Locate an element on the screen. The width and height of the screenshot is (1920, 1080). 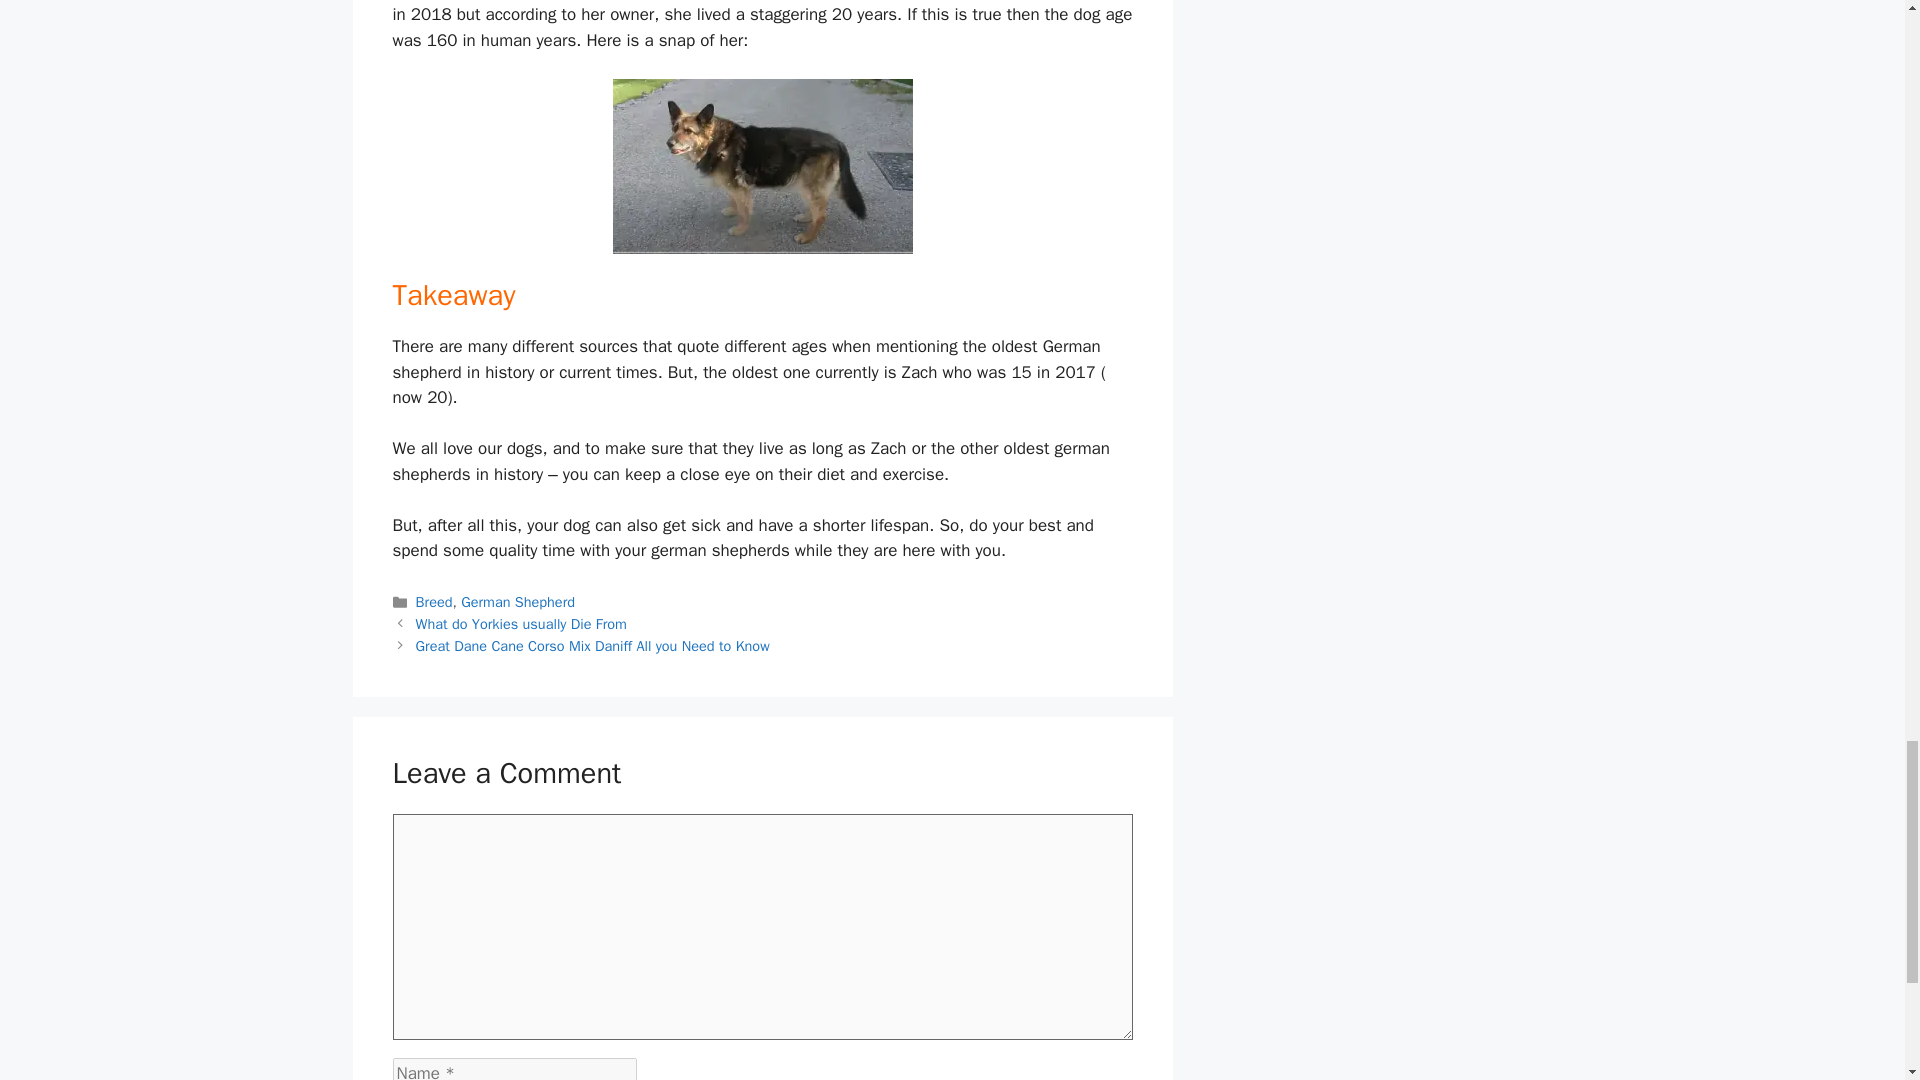
Breed is located at coordinates (434, 602).